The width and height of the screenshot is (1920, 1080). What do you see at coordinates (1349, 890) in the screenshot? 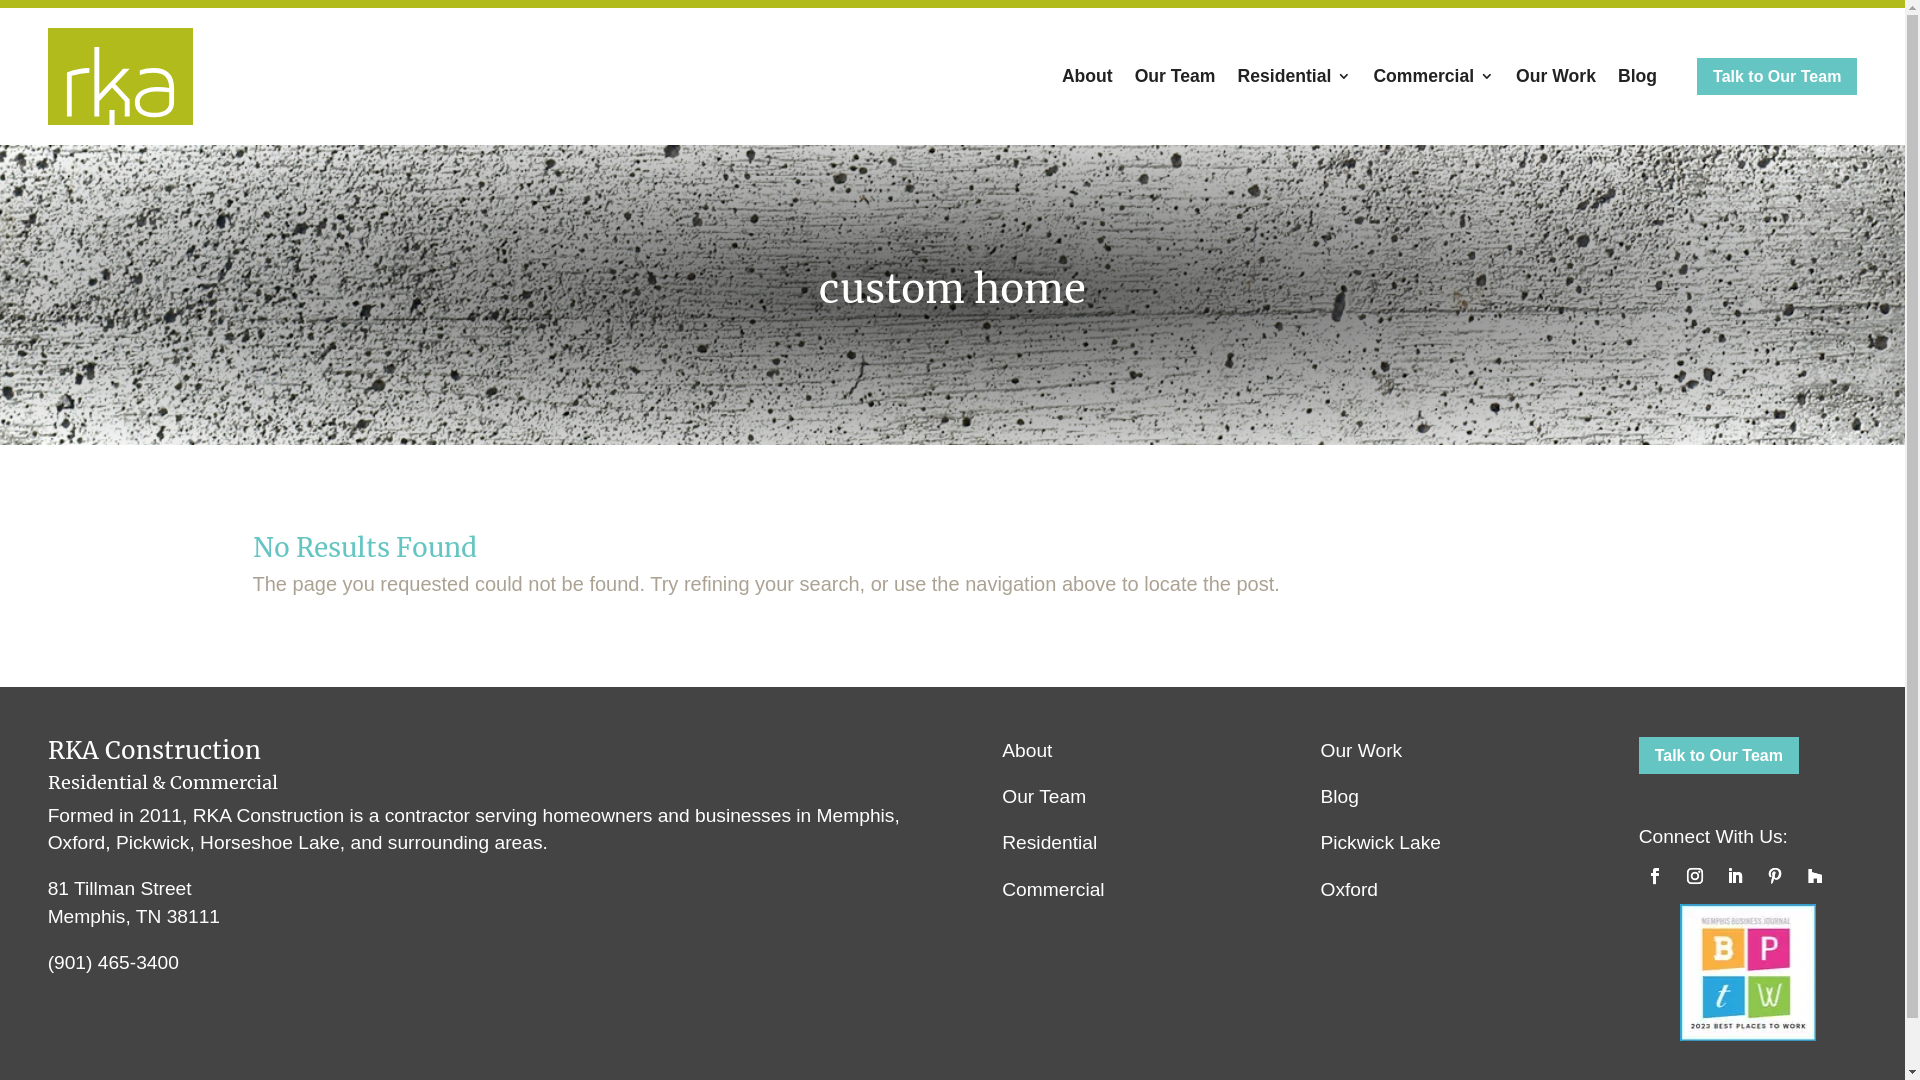
I see `Oxford` at bounding box center [1349, 890].